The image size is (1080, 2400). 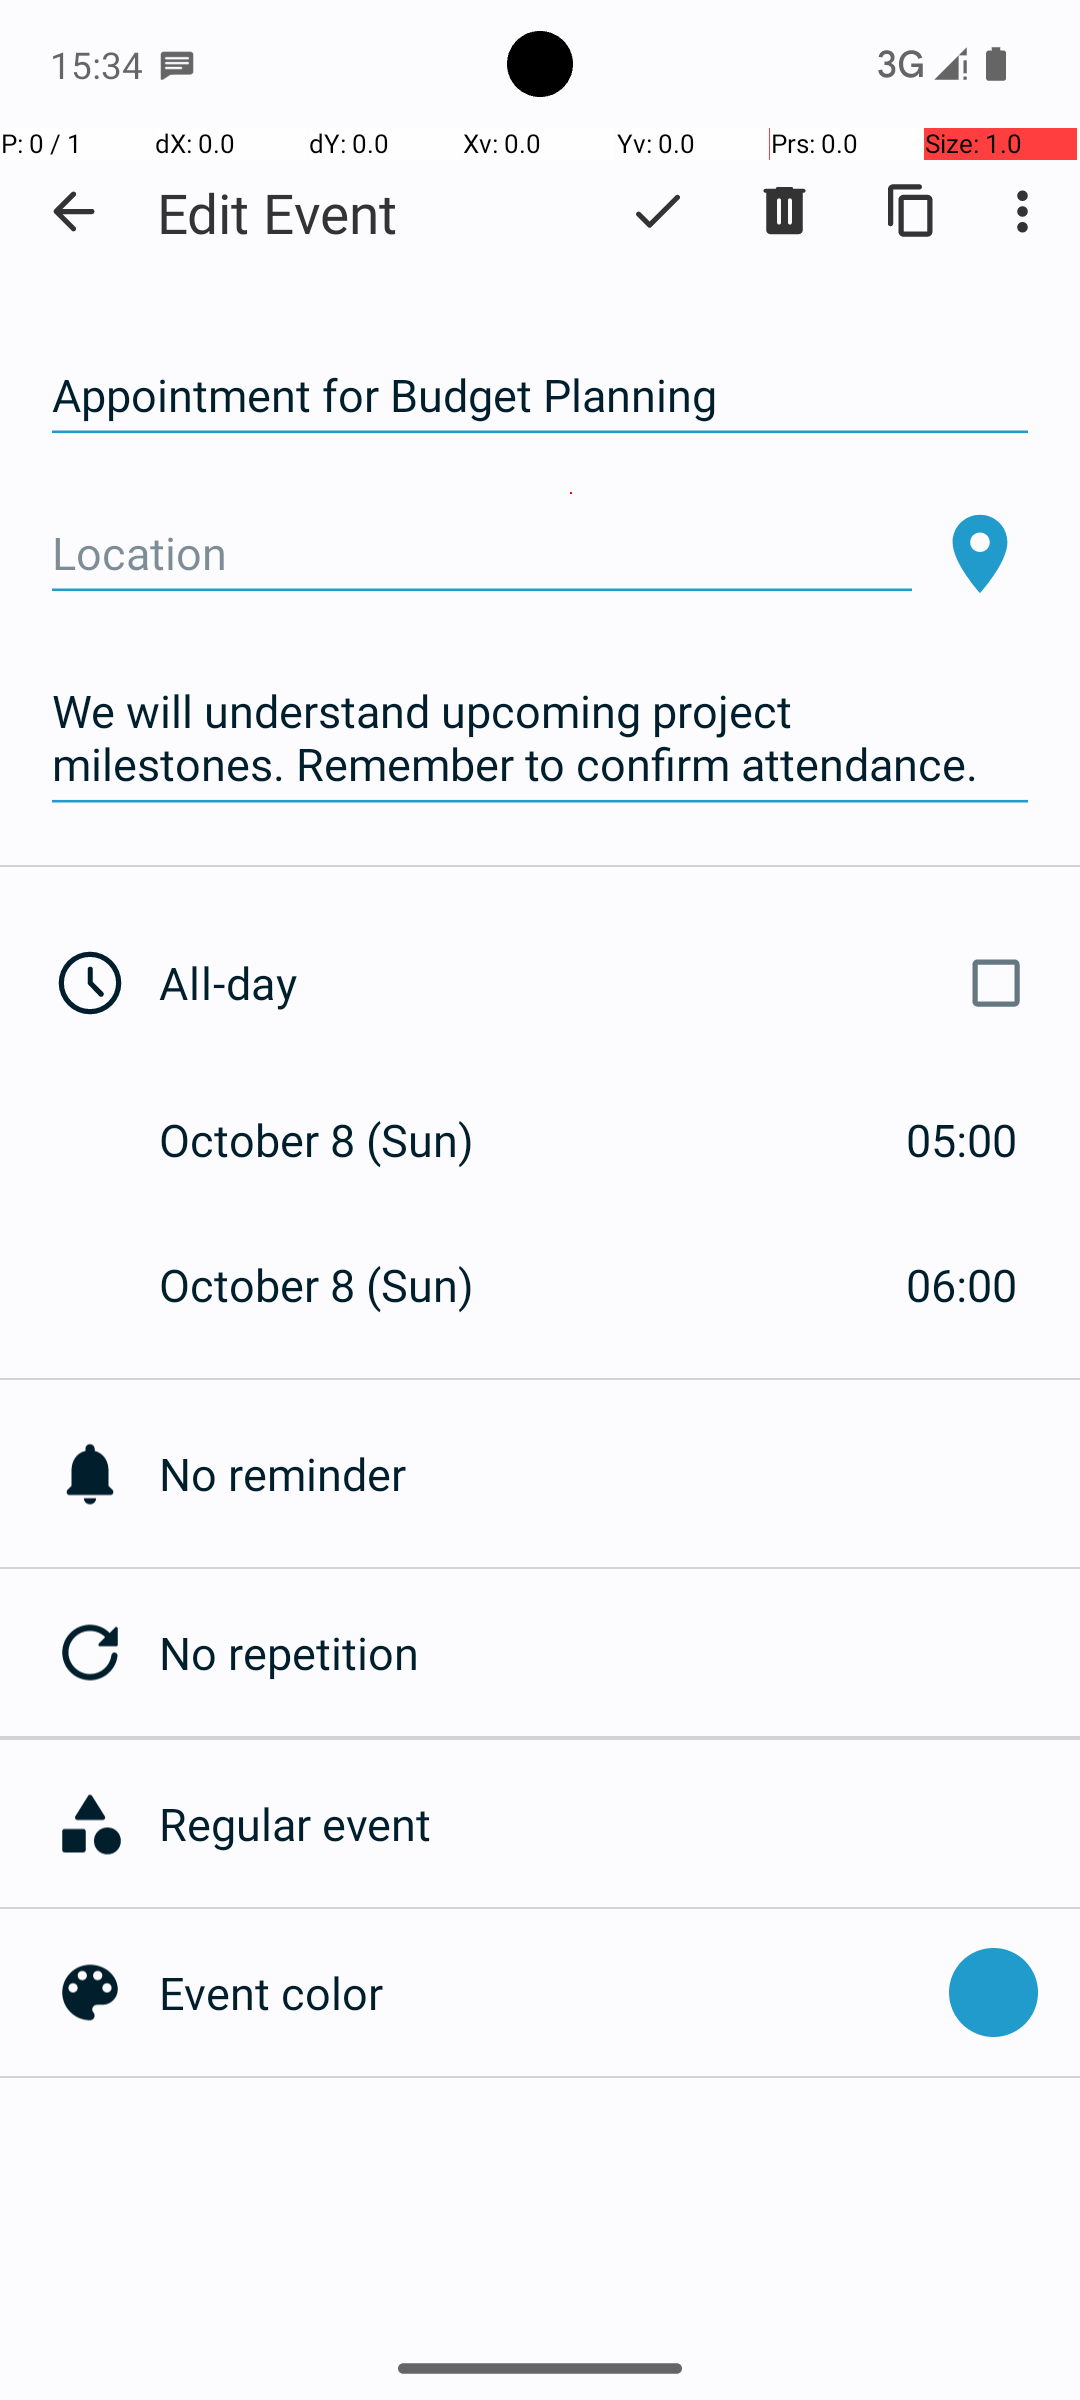 What do you see at coordinates (544, 1992) in the screenshot?
I see `Event color` at bounding box center [544, 1992].